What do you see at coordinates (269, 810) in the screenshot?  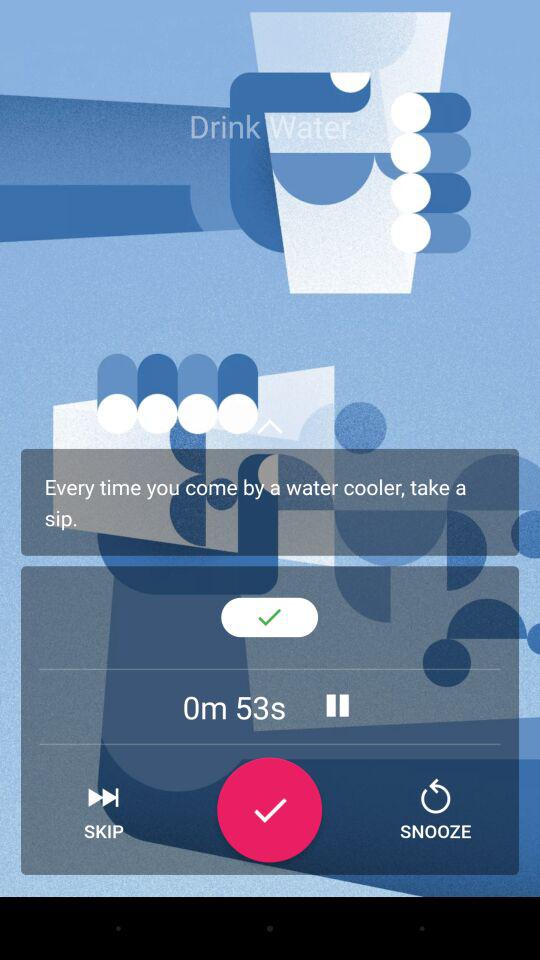 I see `click on the right icon` at bounding box center [269, 810].